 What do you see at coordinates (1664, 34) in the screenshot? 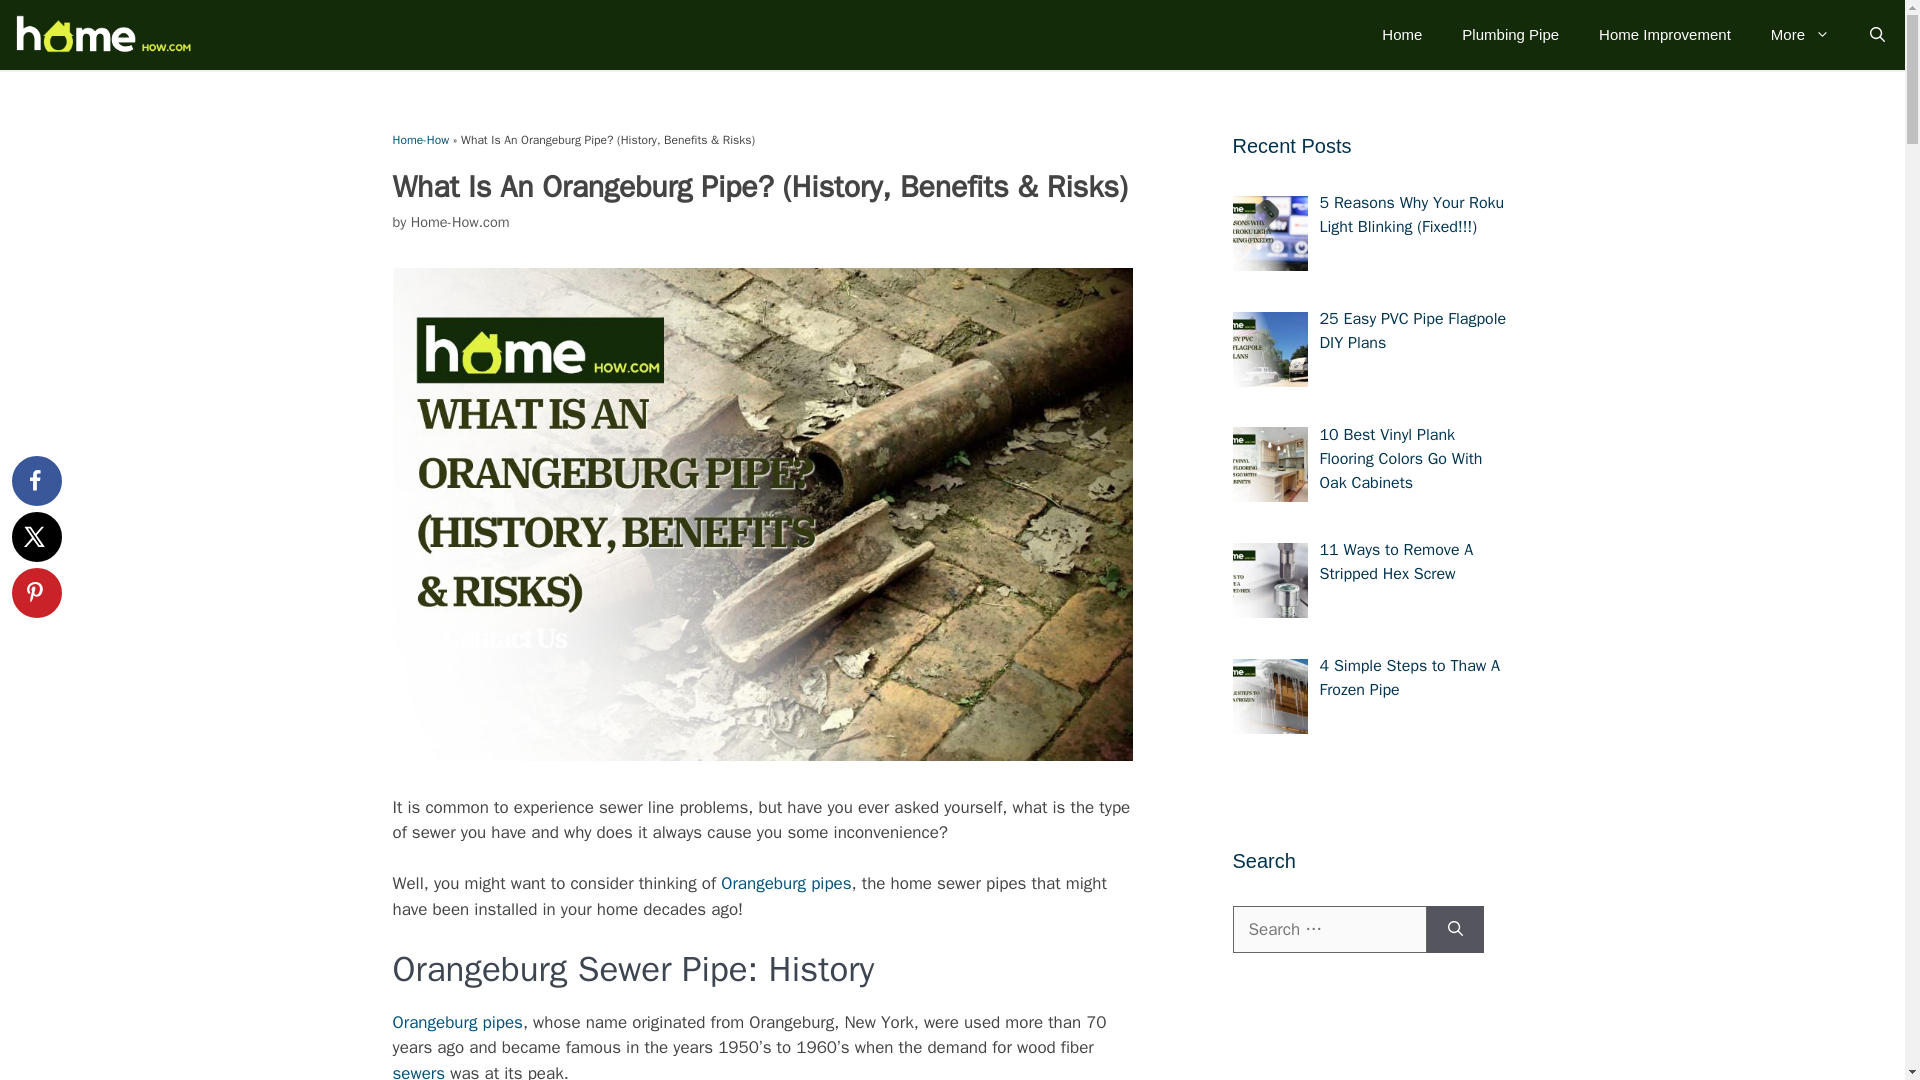
I see `Home Improvement` at bounding box center [1664, 34].